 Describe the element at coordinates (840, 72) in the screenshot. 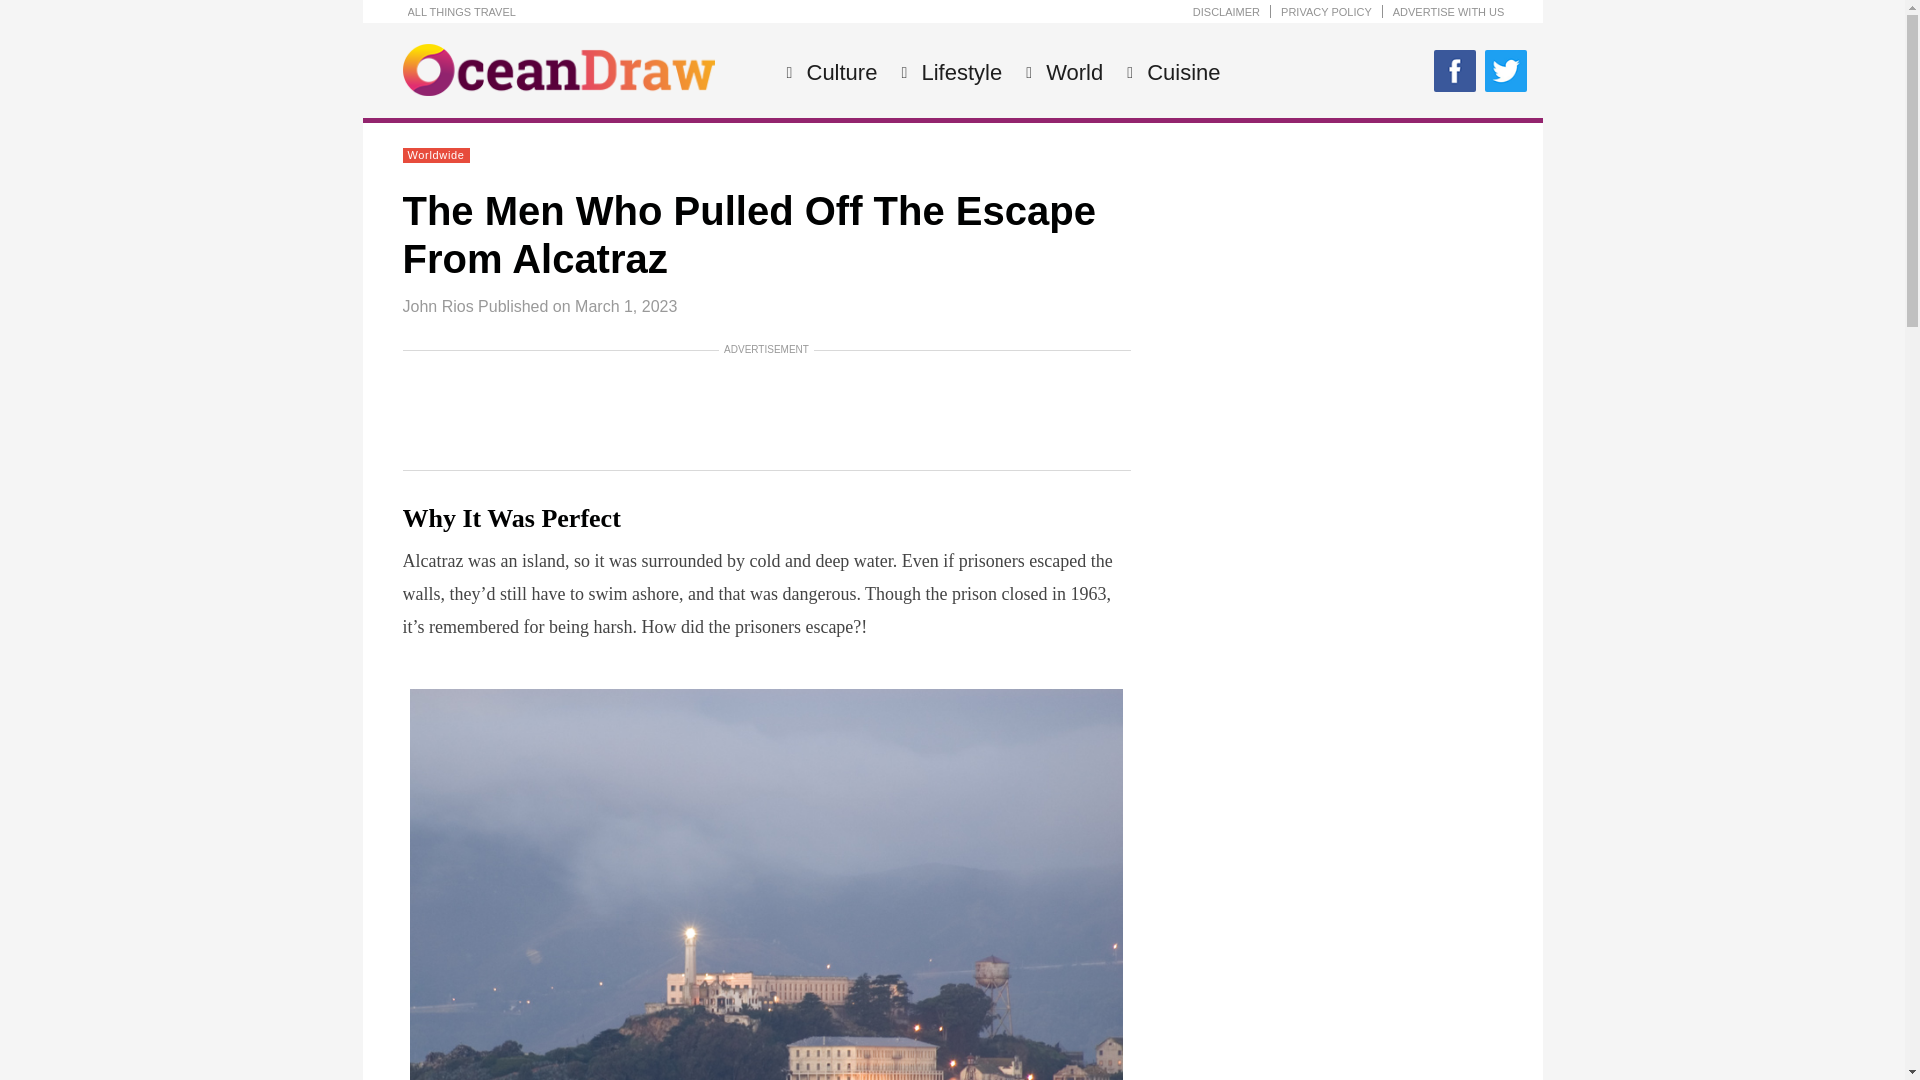

I see `Culture` at that location.